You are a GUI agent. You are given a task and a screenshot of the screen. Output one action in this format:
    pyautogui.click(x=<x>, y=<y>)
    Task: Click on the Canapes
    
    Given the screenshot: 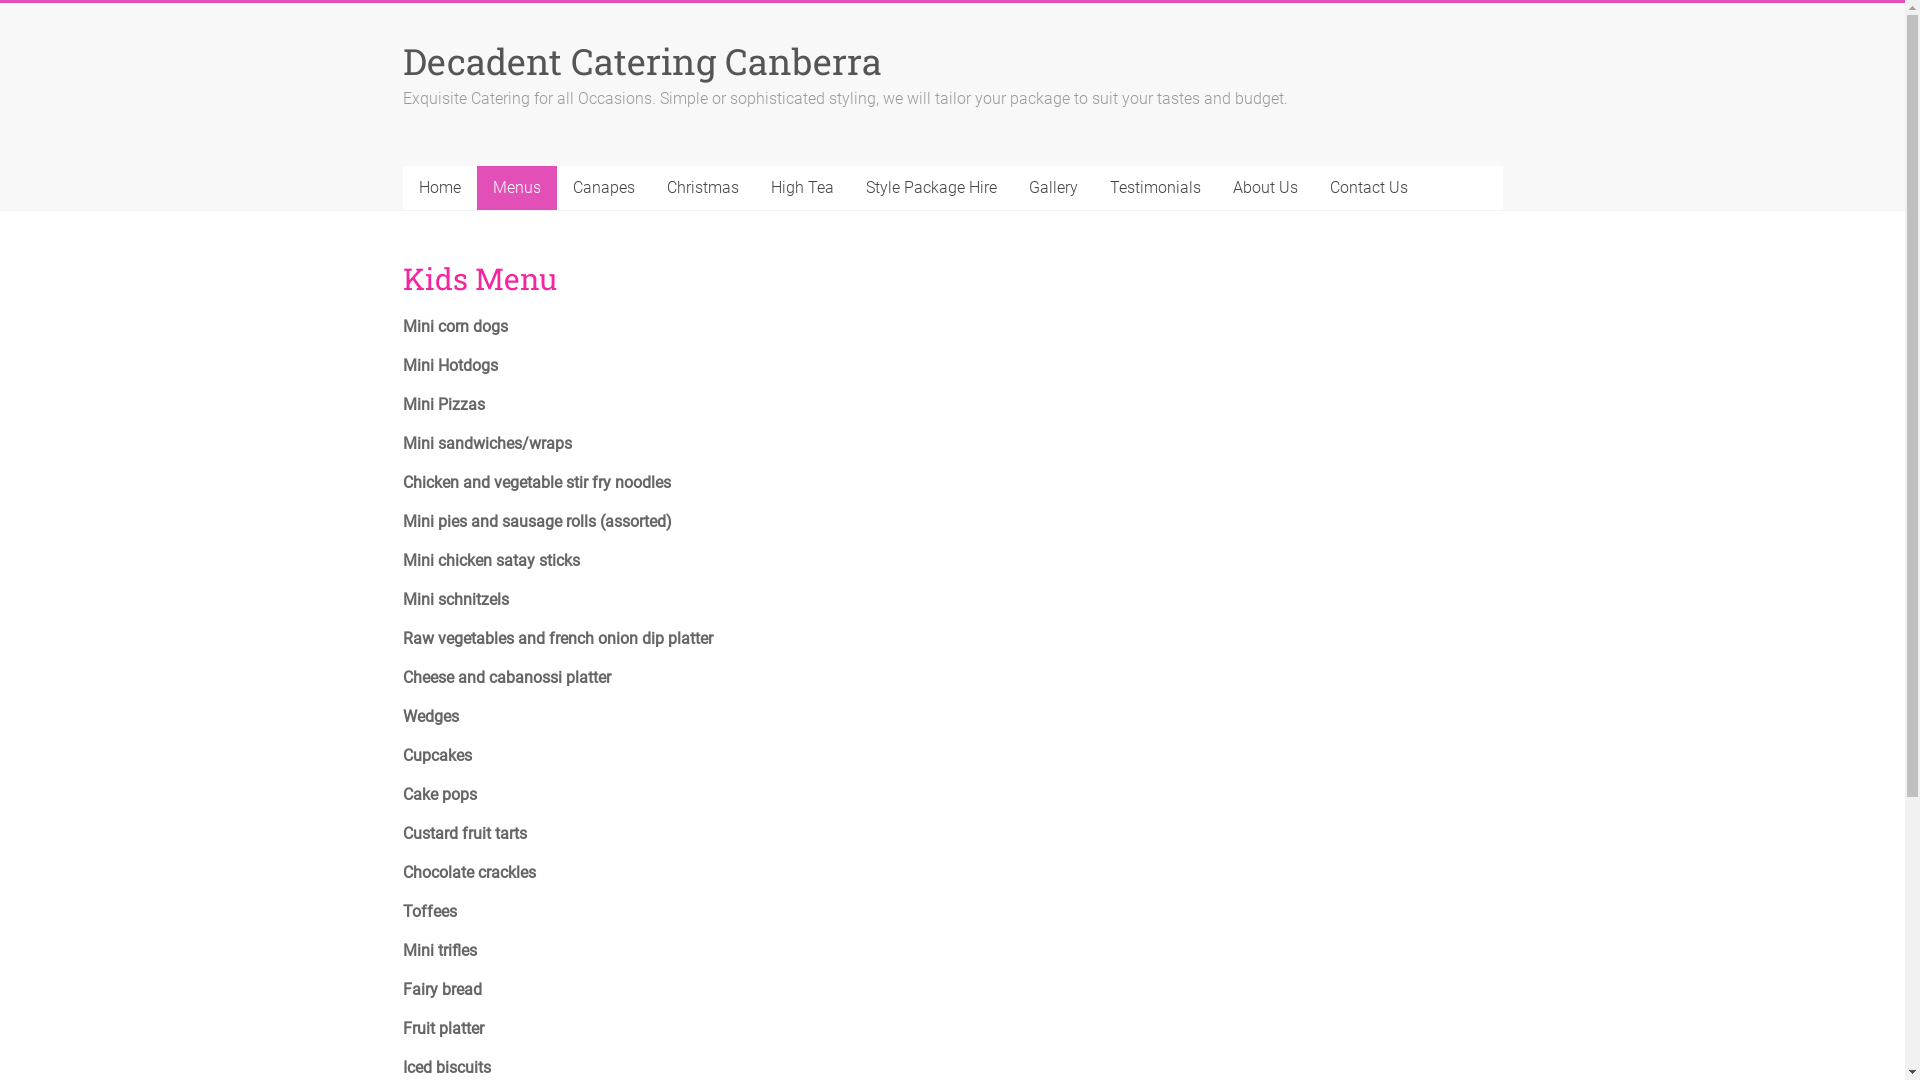 What is the action you would take?
    pyautogui.click(x=603, y=188)
    